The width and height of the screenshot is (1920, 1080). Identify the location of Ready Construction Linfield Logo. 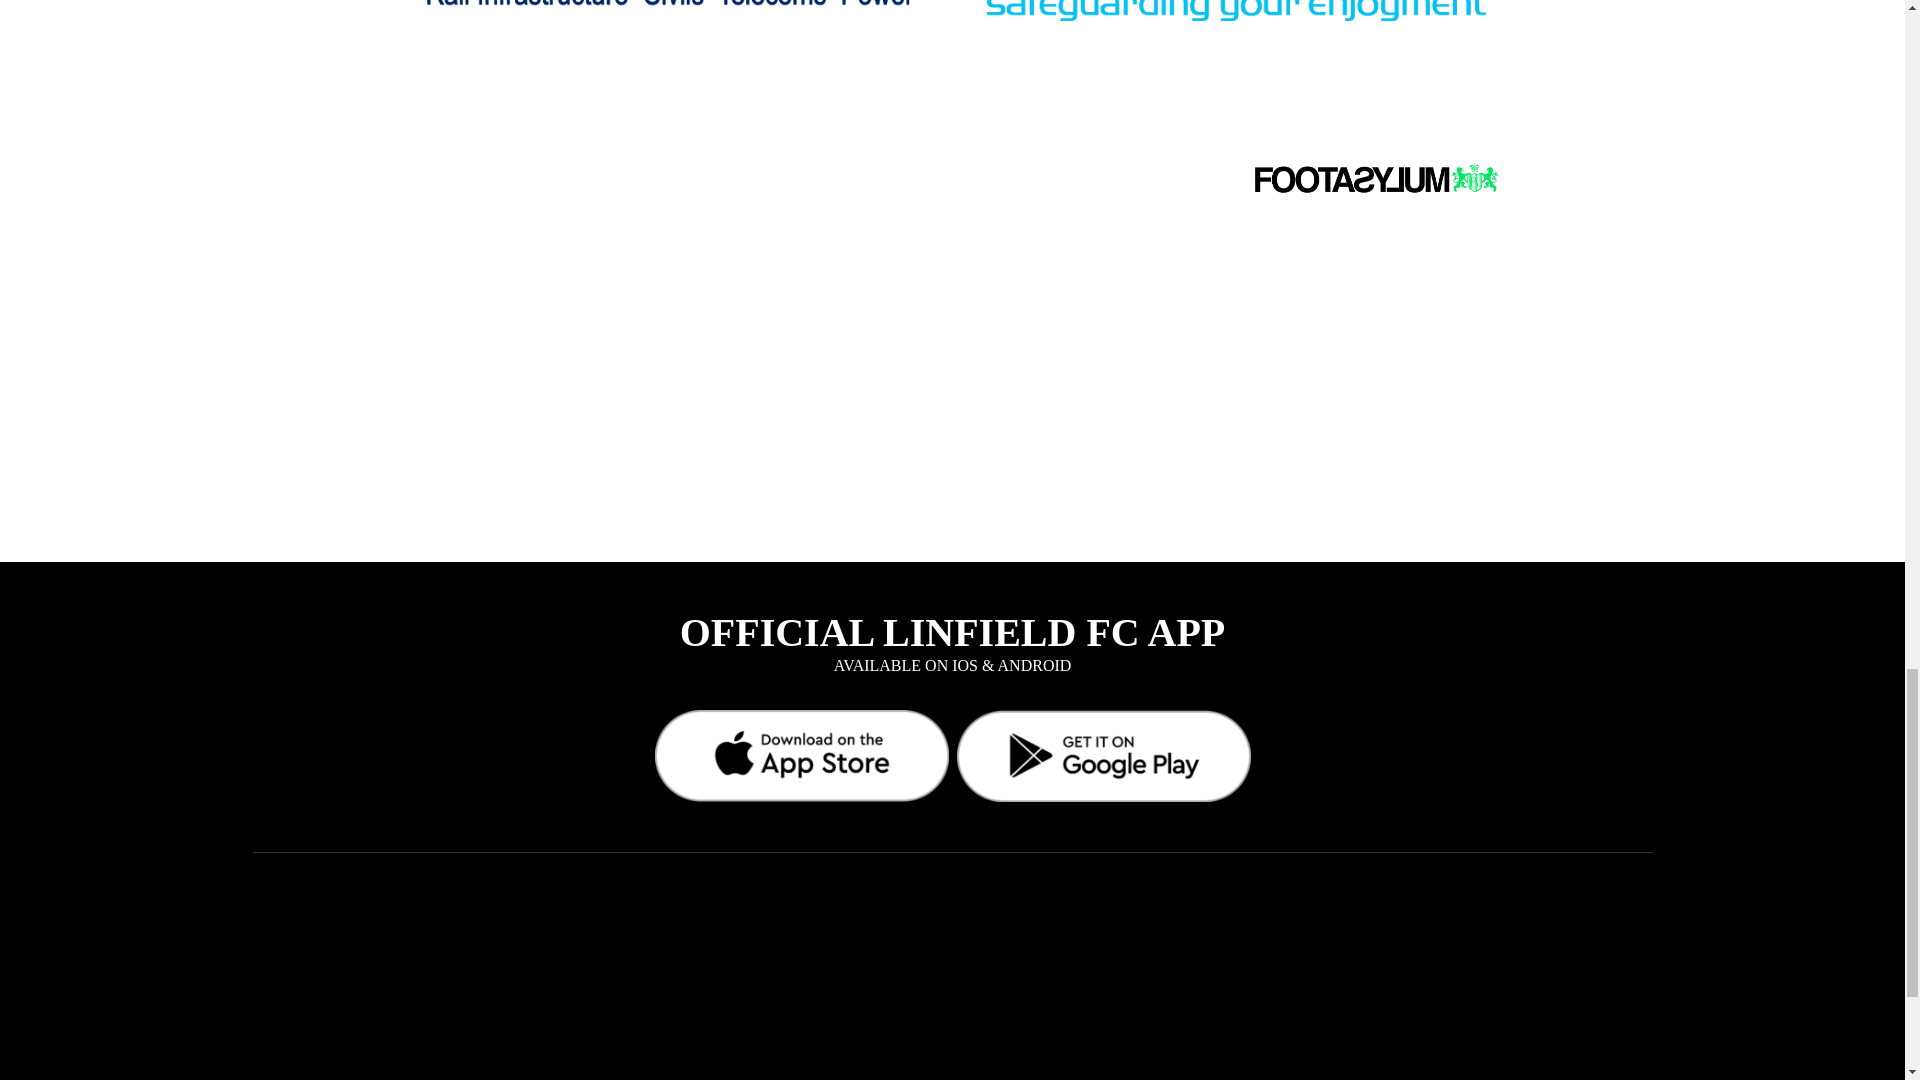
(668, 45).